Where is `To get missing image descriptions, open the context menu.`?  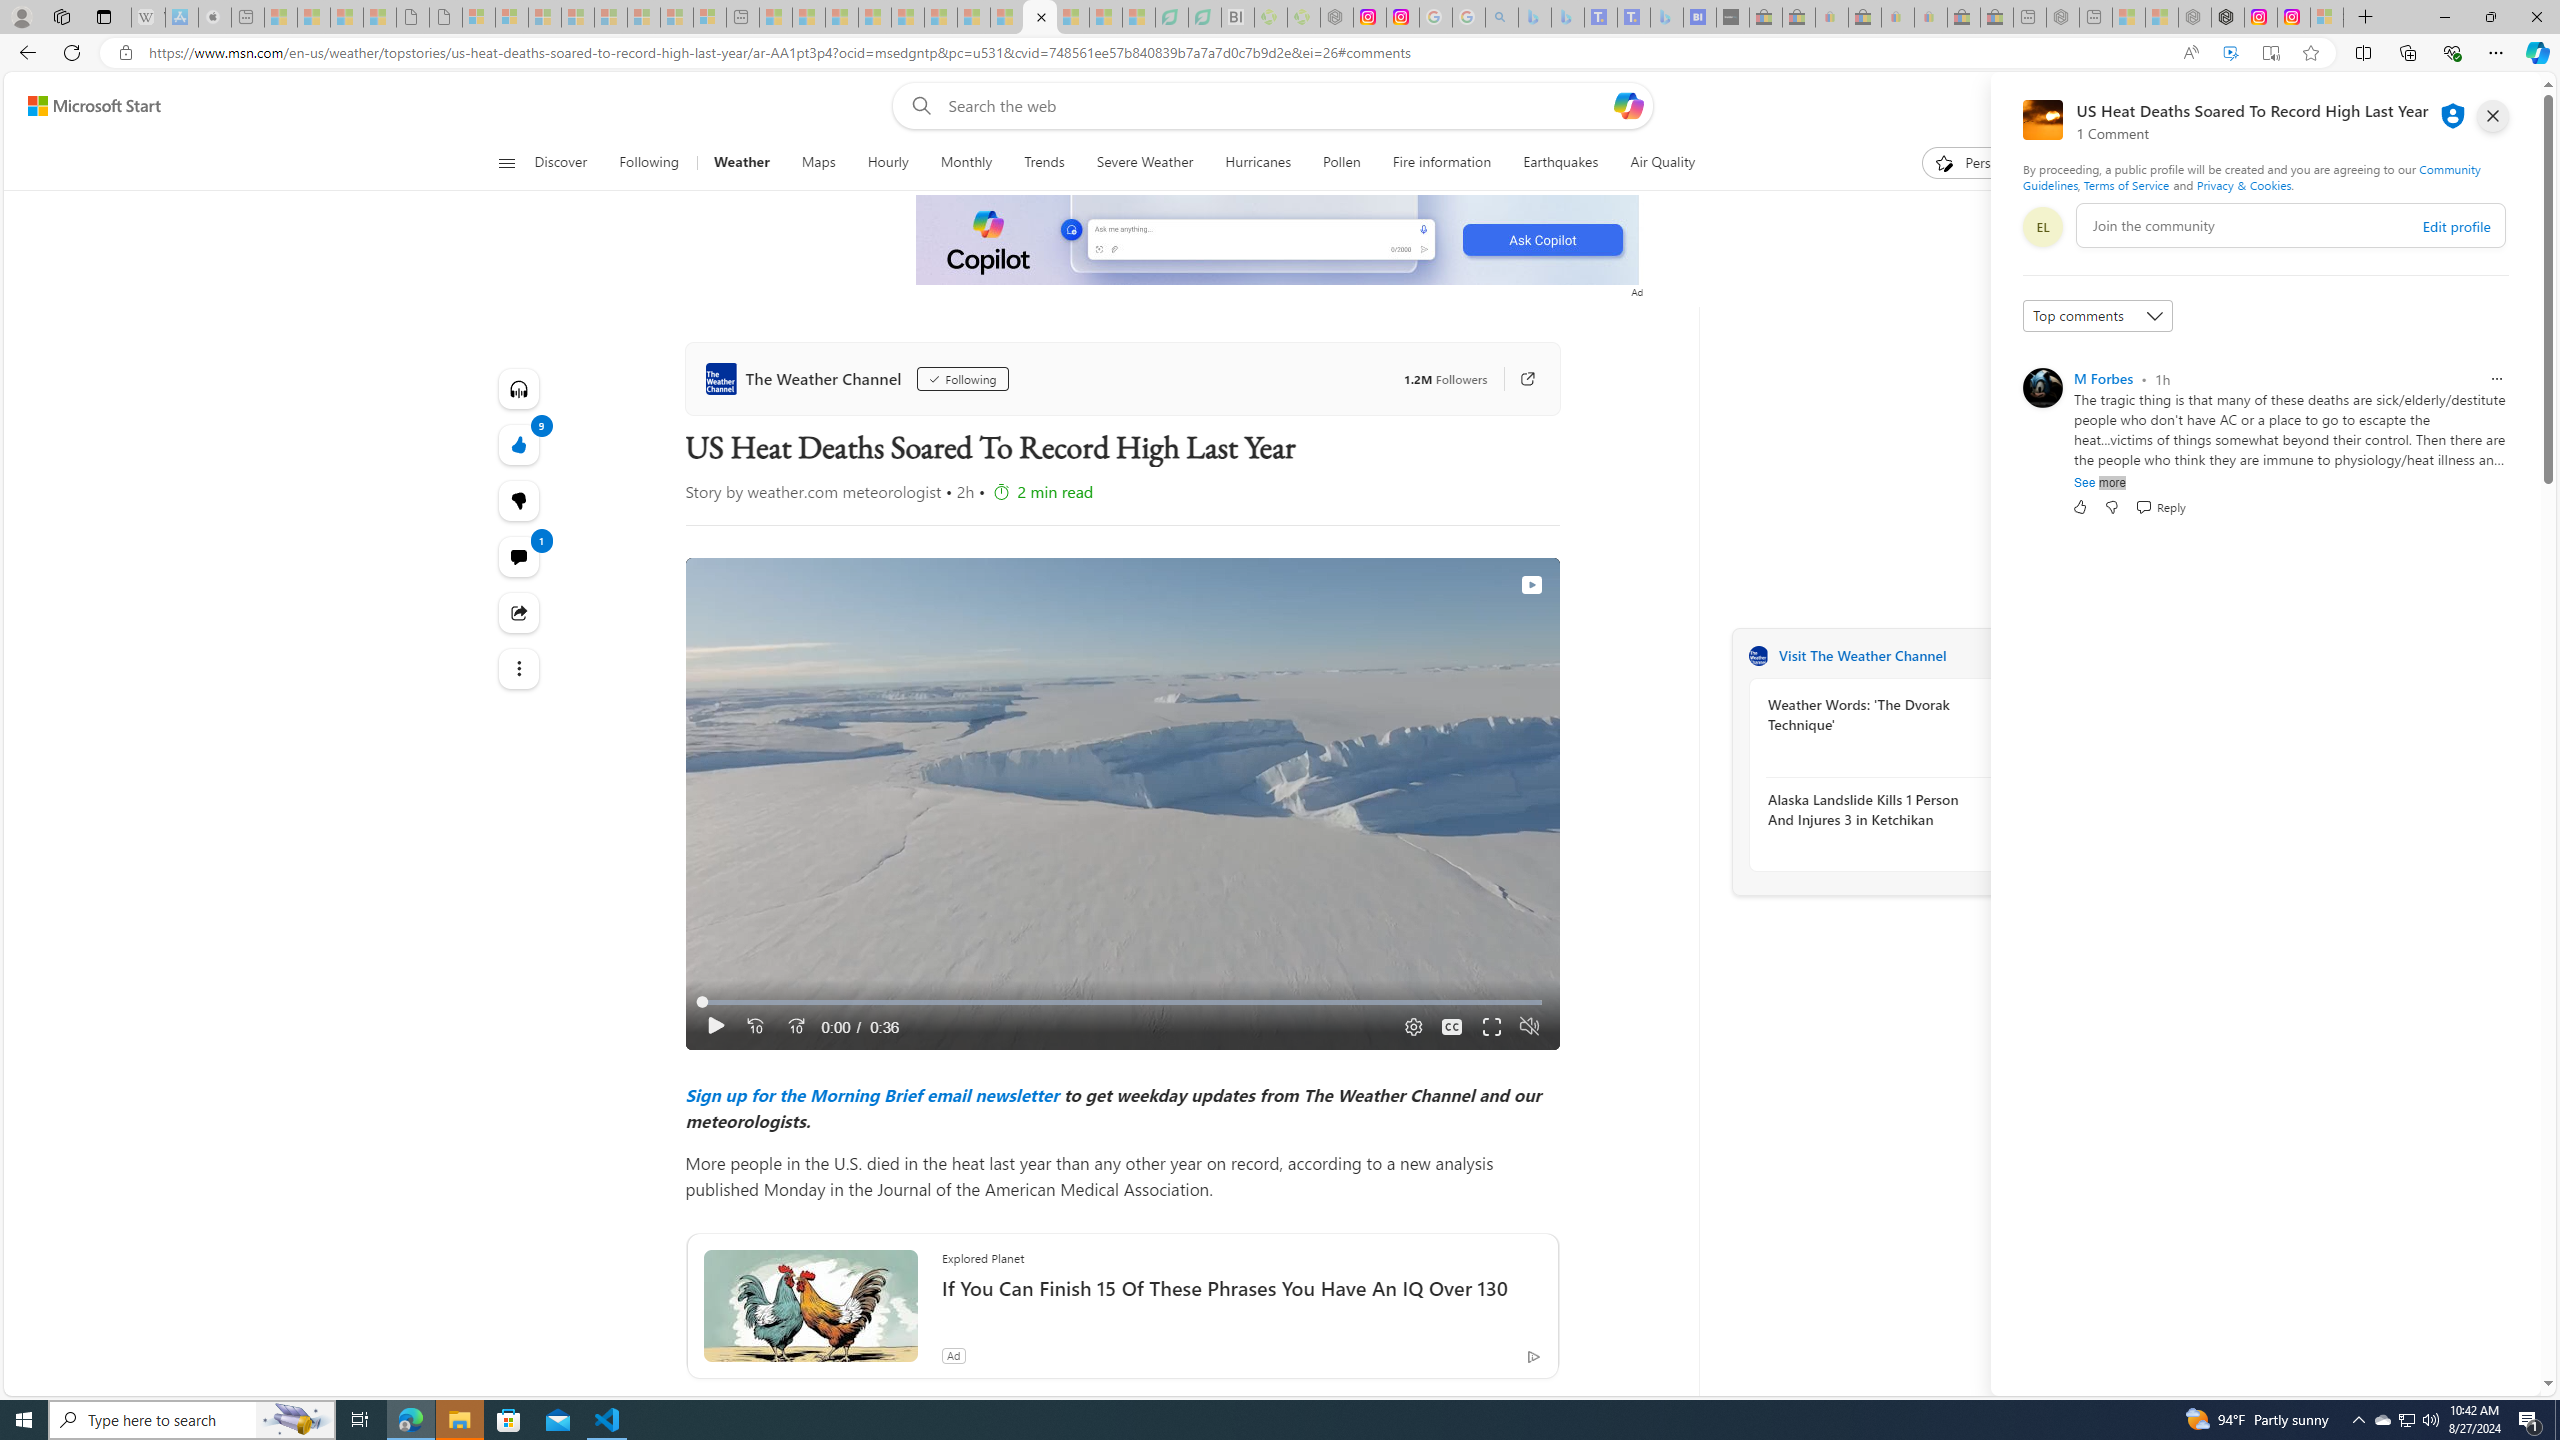 To get missing image descriptions, open the context menu. is located at coordinates (1278, 240).